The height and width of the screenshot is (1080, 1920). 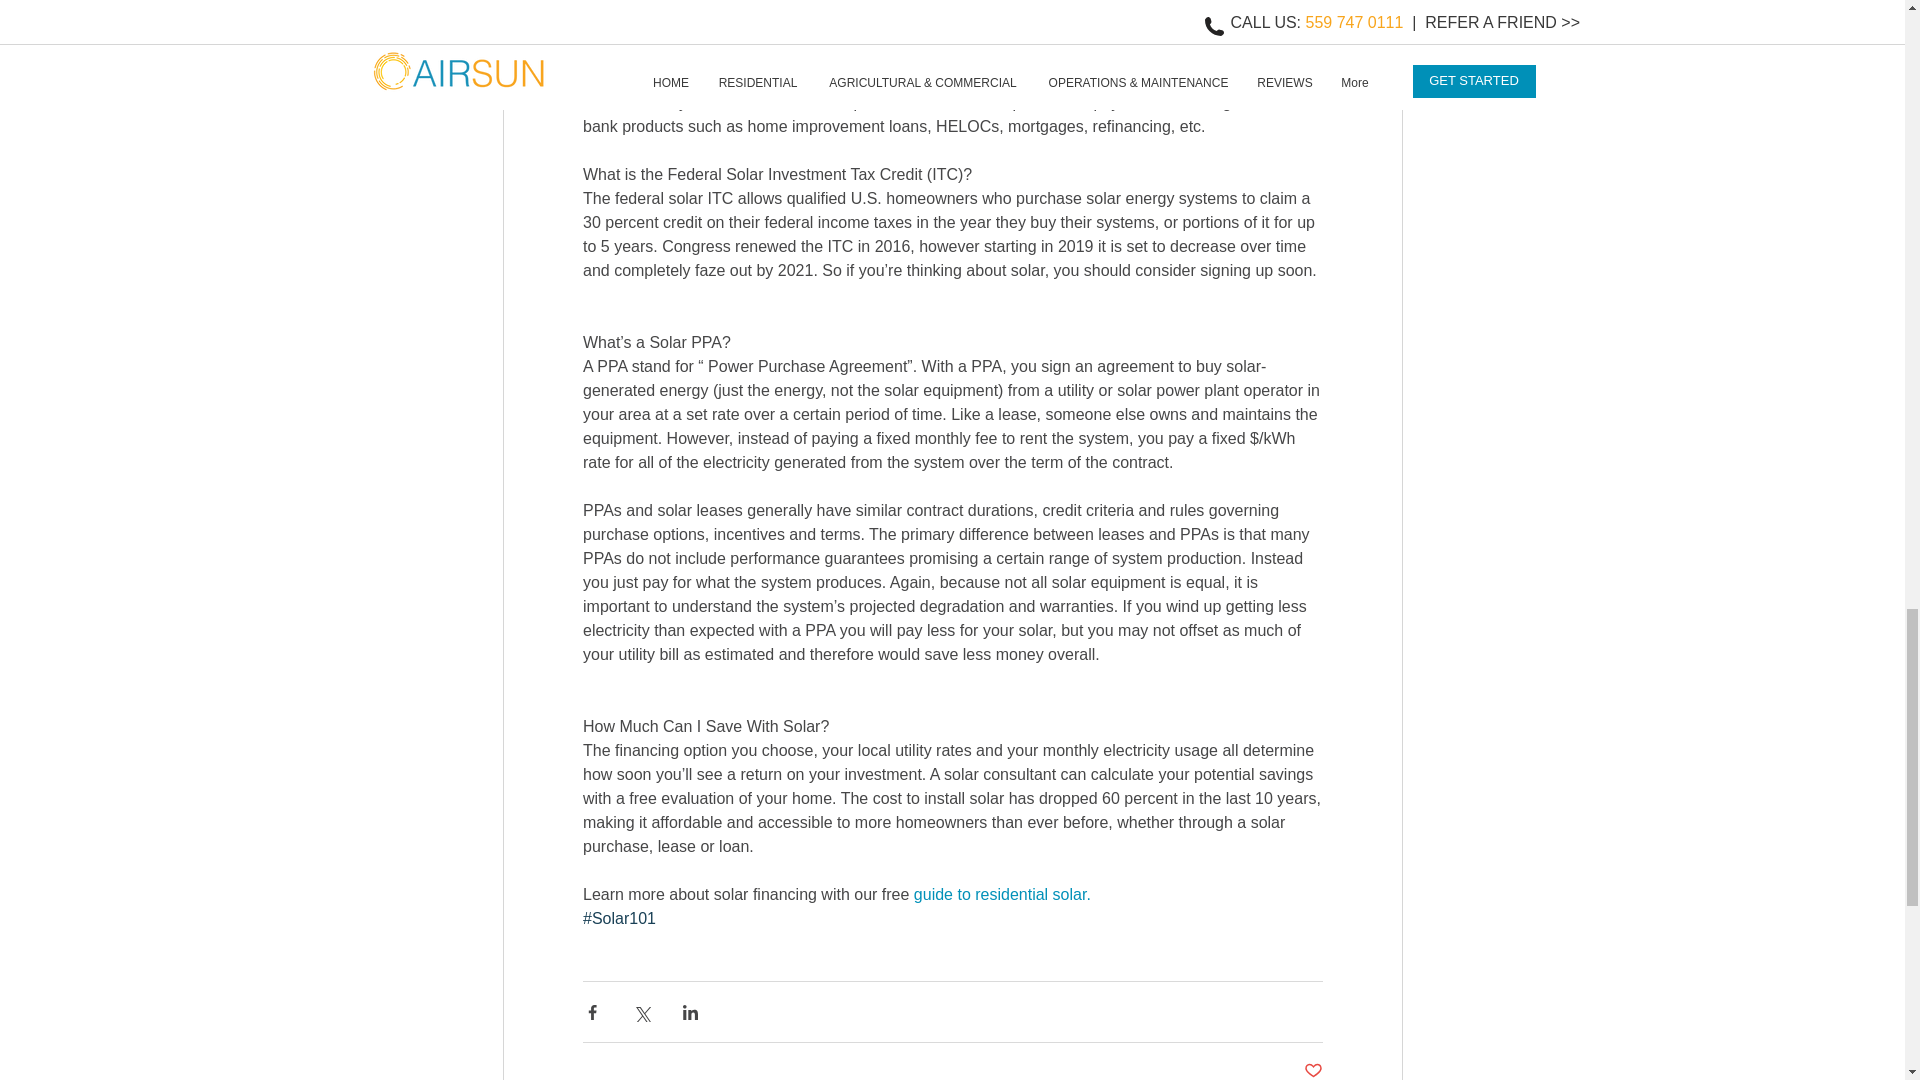 I want to click on Shining A Light on 5 Solar Myths, so click(x=1272, y=244).